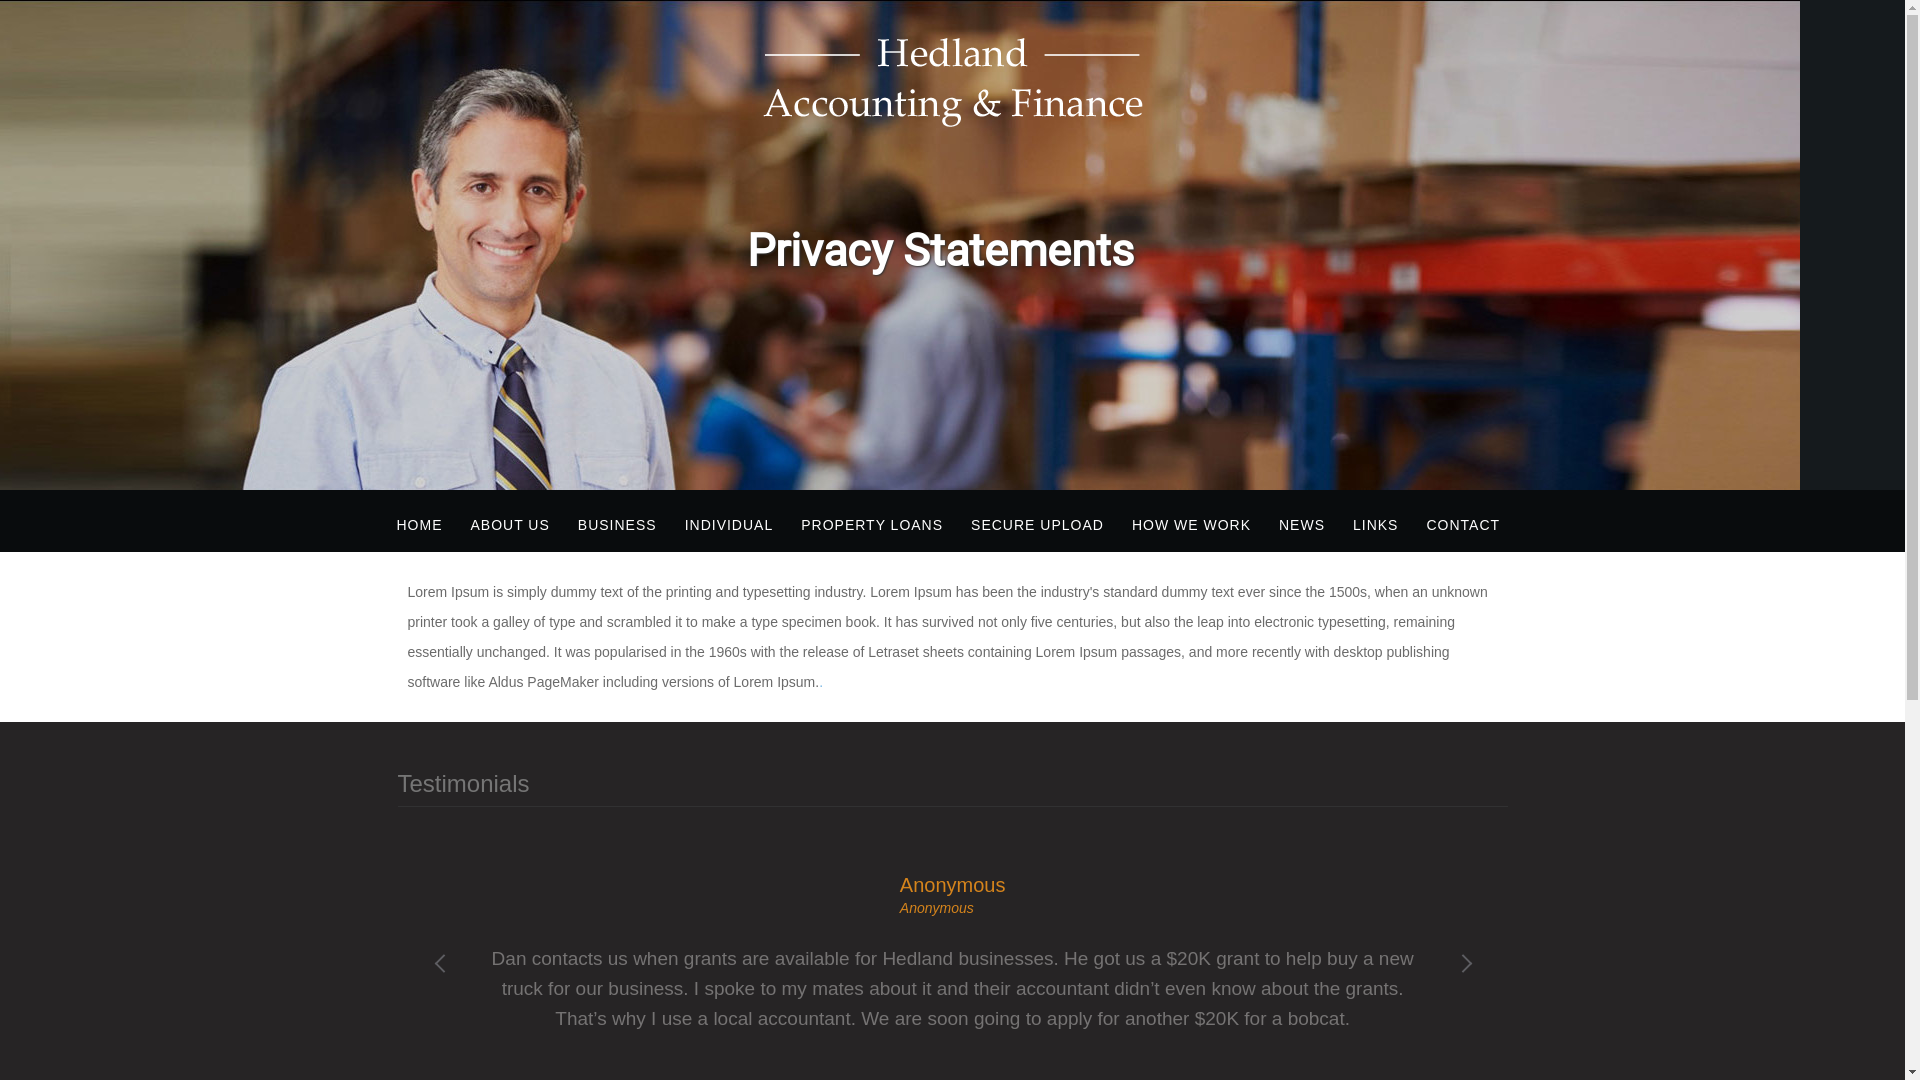 The height and width of the screenshot is (1080, 1920). What do you see at coordinates (1192, 525) in the screenshot?
I see `HOW WE WORK` at bounding box center [1192, 525].